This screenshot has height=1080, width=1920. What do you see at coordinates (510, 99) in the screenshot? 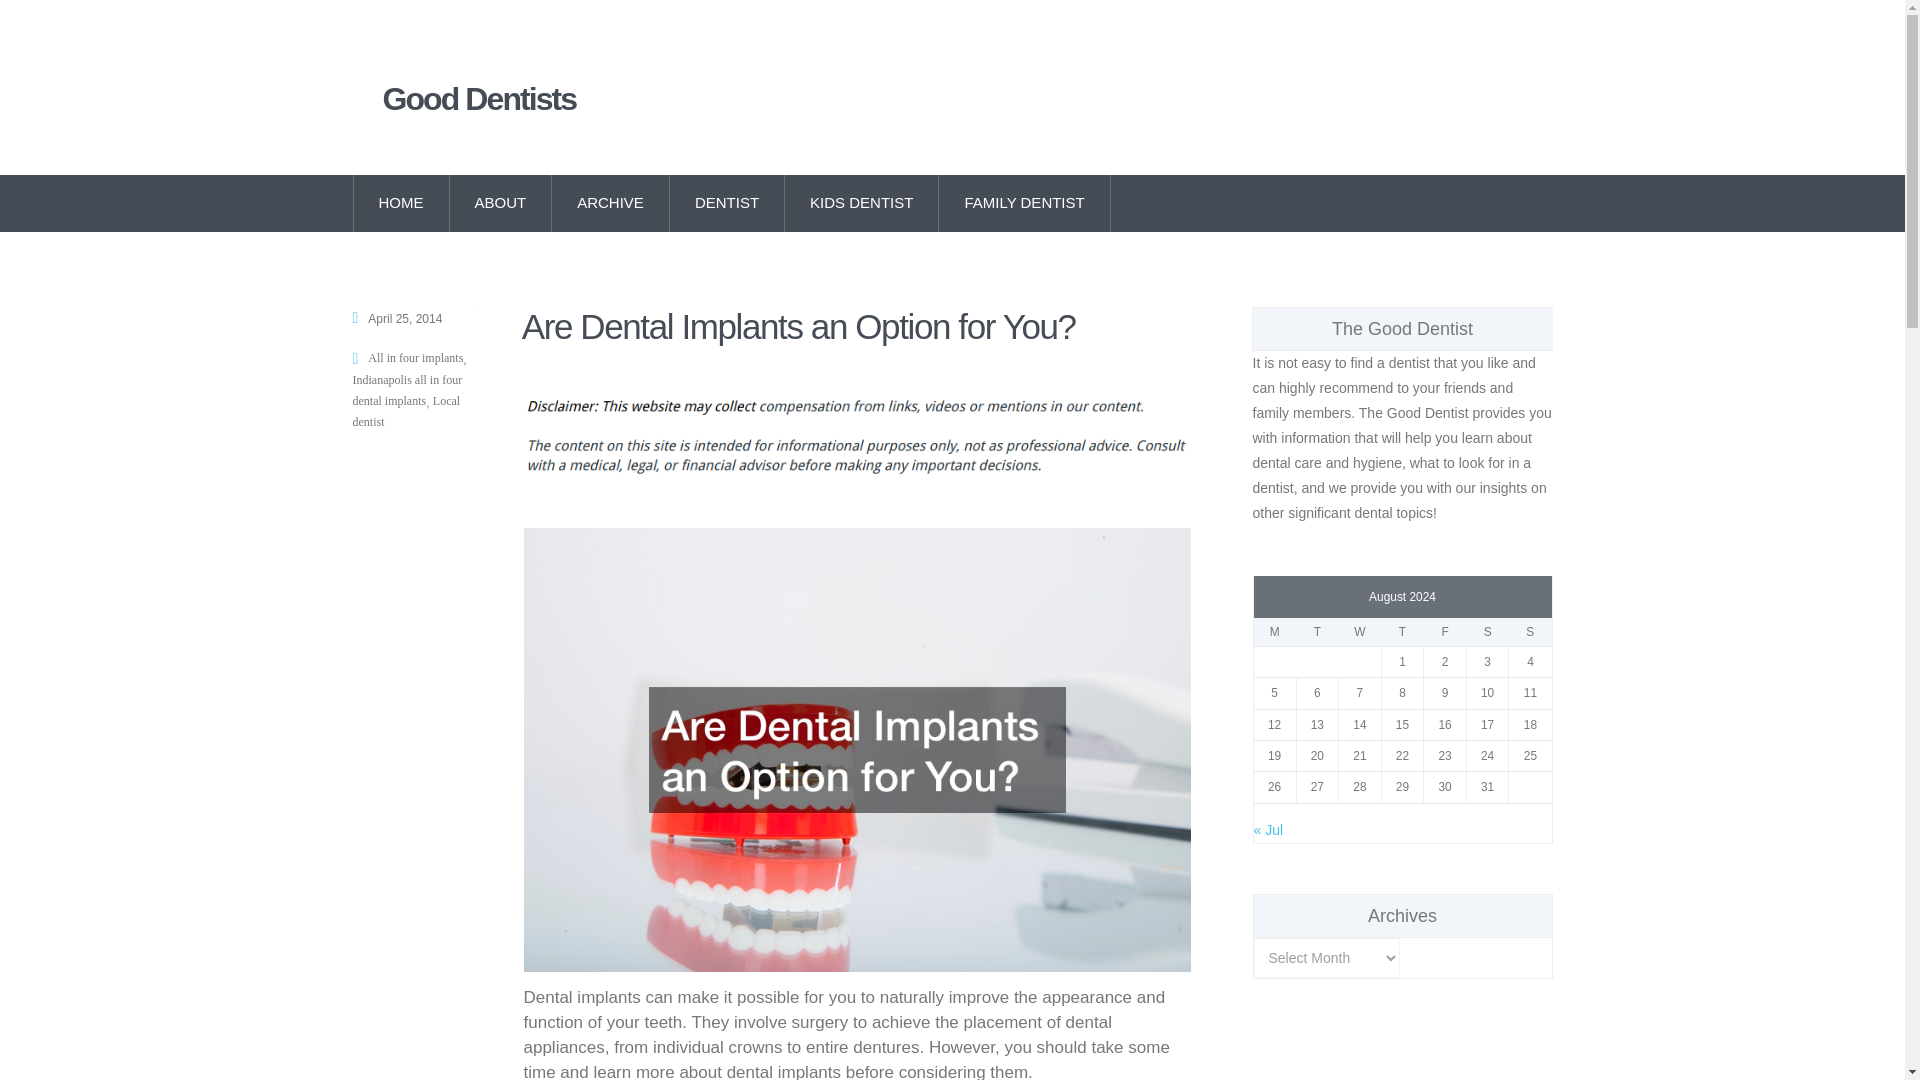
I see `Good Dentists` at bounding box center [510, 99].